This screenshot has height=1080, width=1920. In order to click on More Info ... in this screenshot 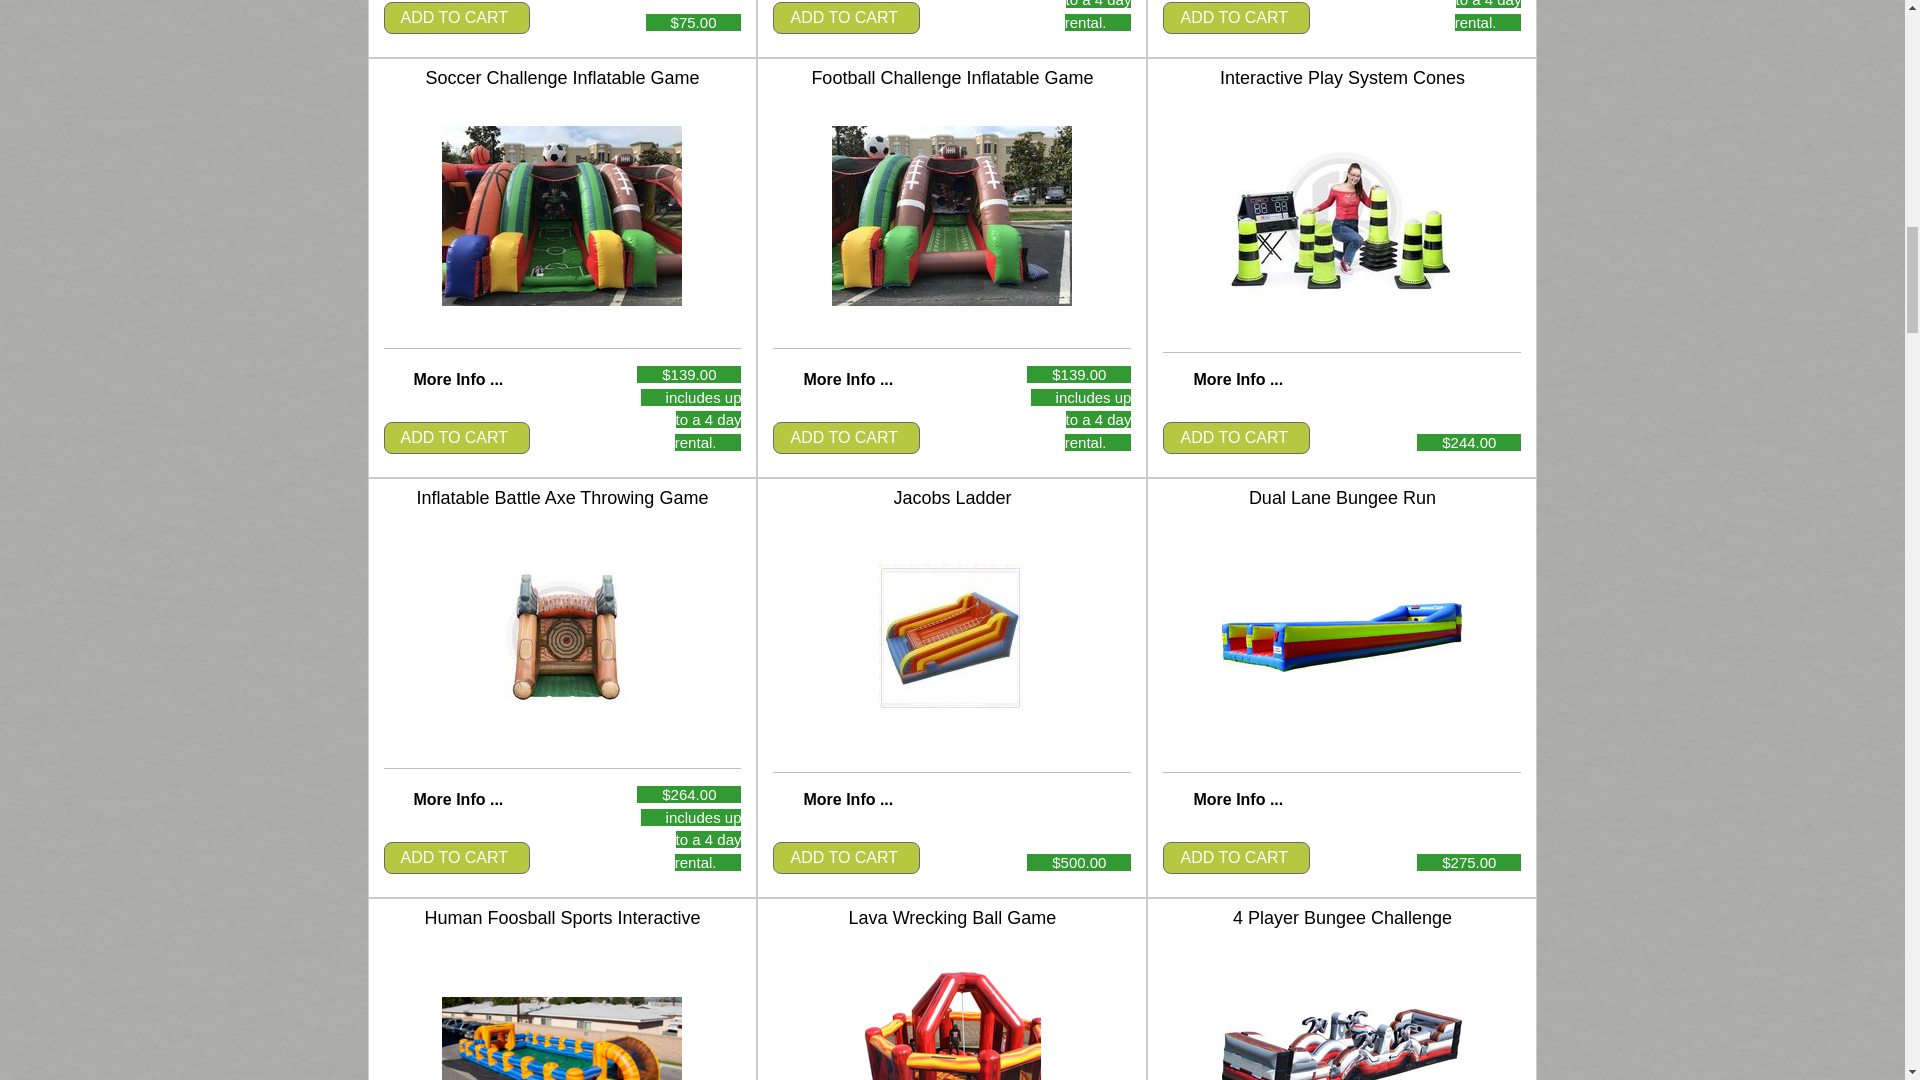, I will do `click(458, 798)`.